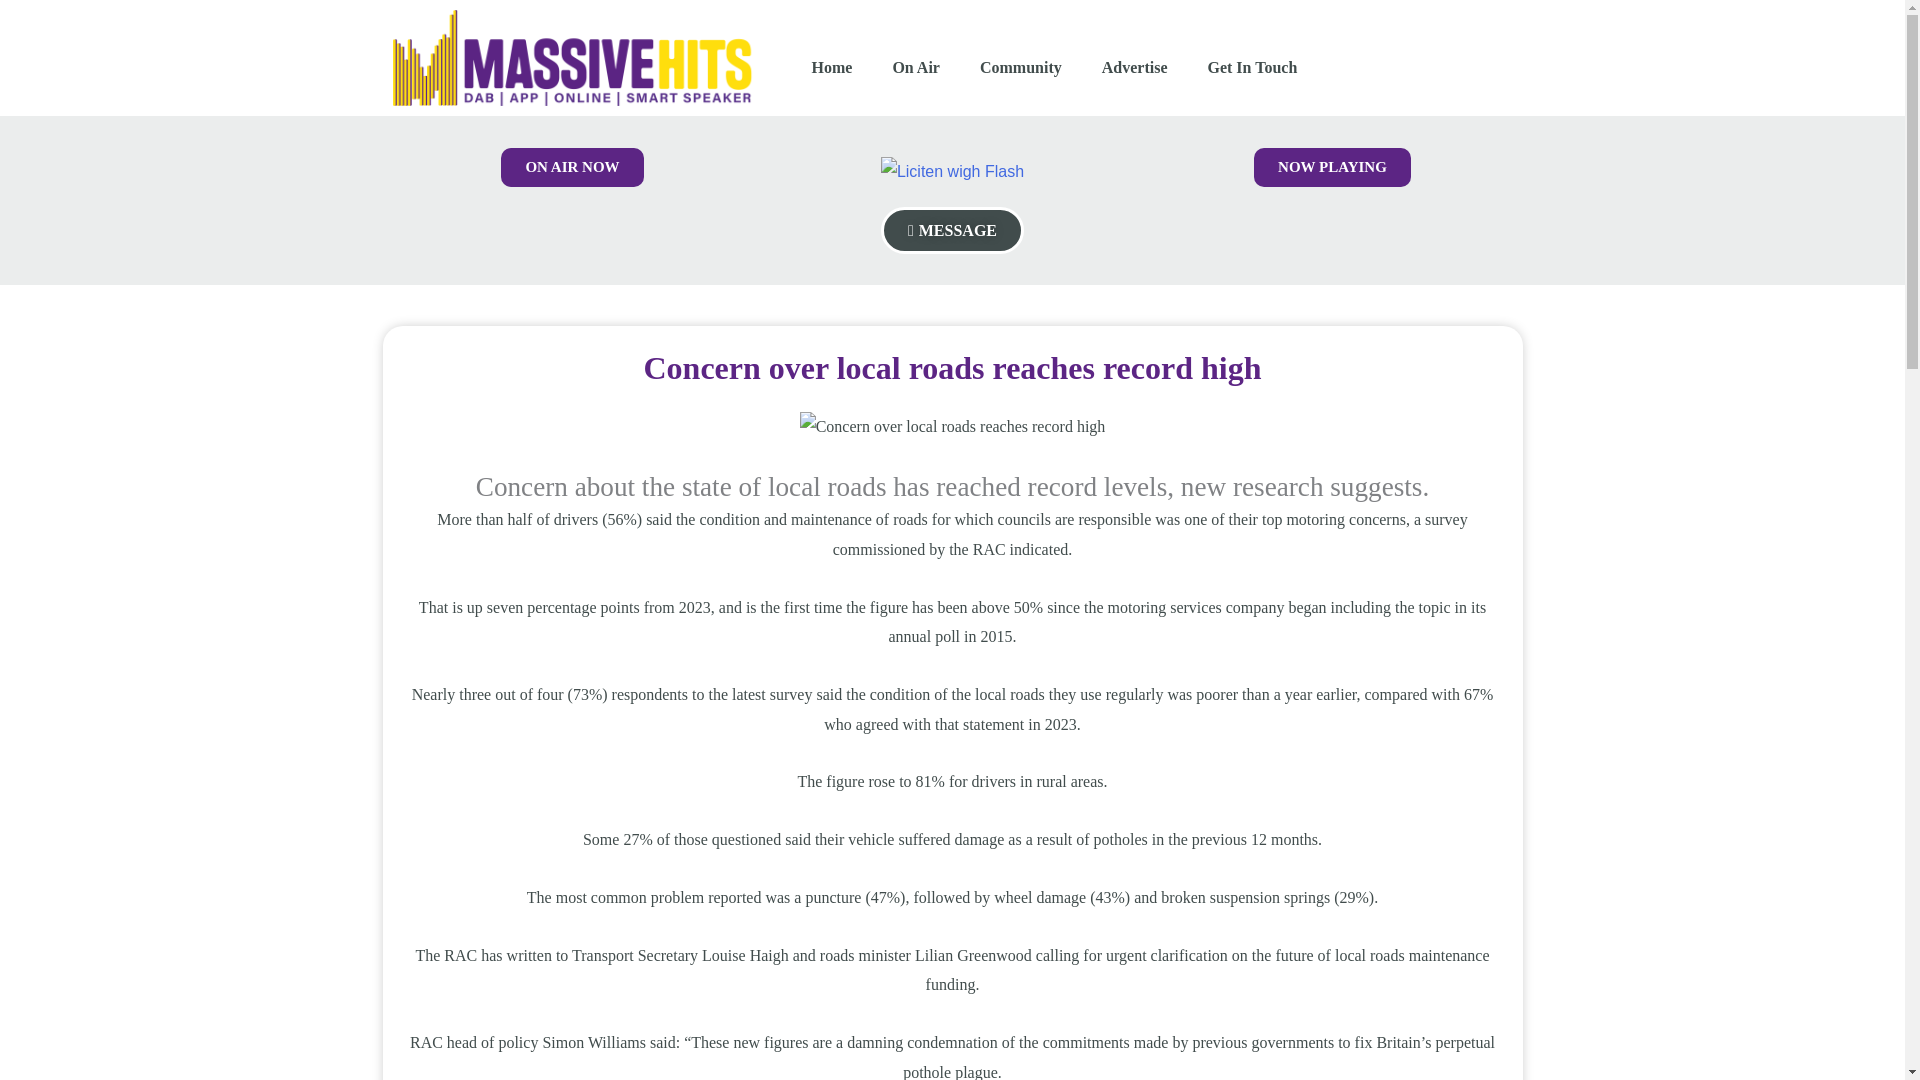 Image resolution: width=1920 pixels, height=1080 pixels. I want to click on On Air, so click(916, 68).